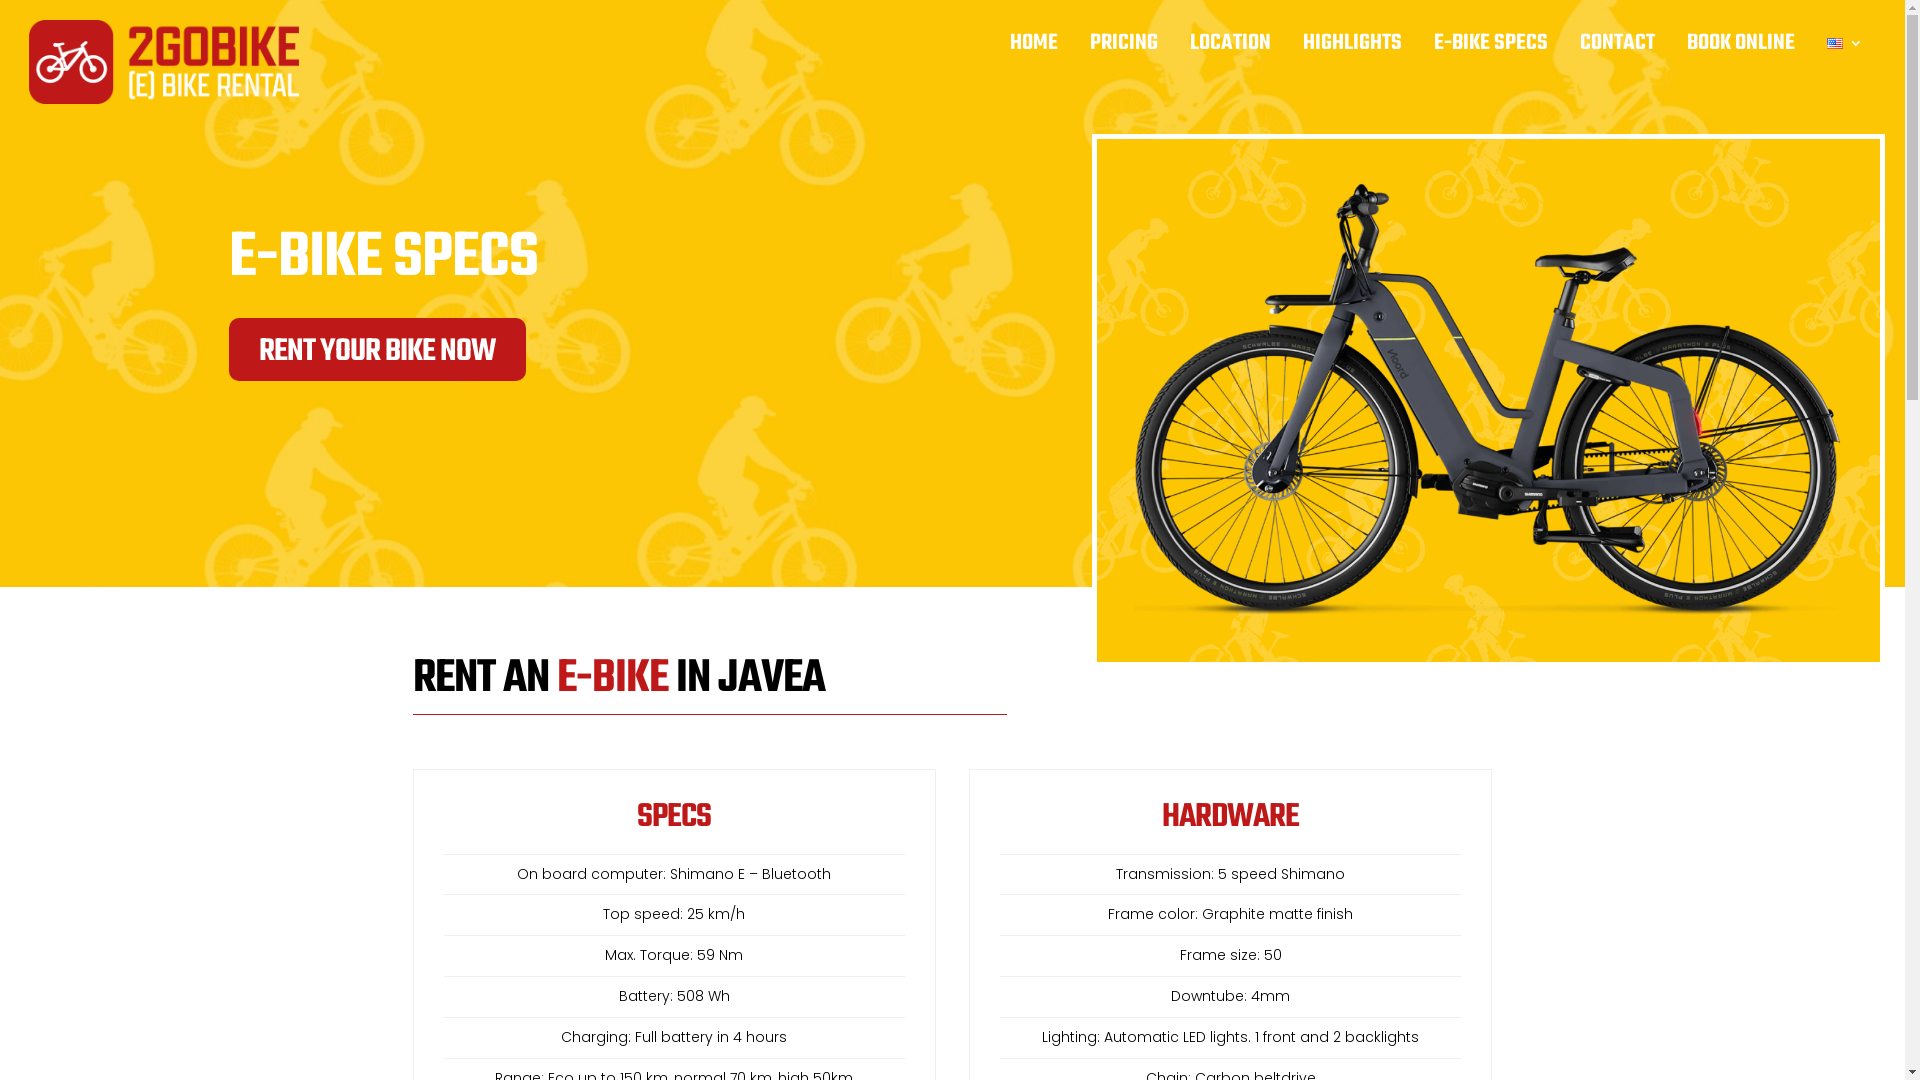 The image size is (1920, 1080). I want to click on logo2gobike, so click(164, 62).